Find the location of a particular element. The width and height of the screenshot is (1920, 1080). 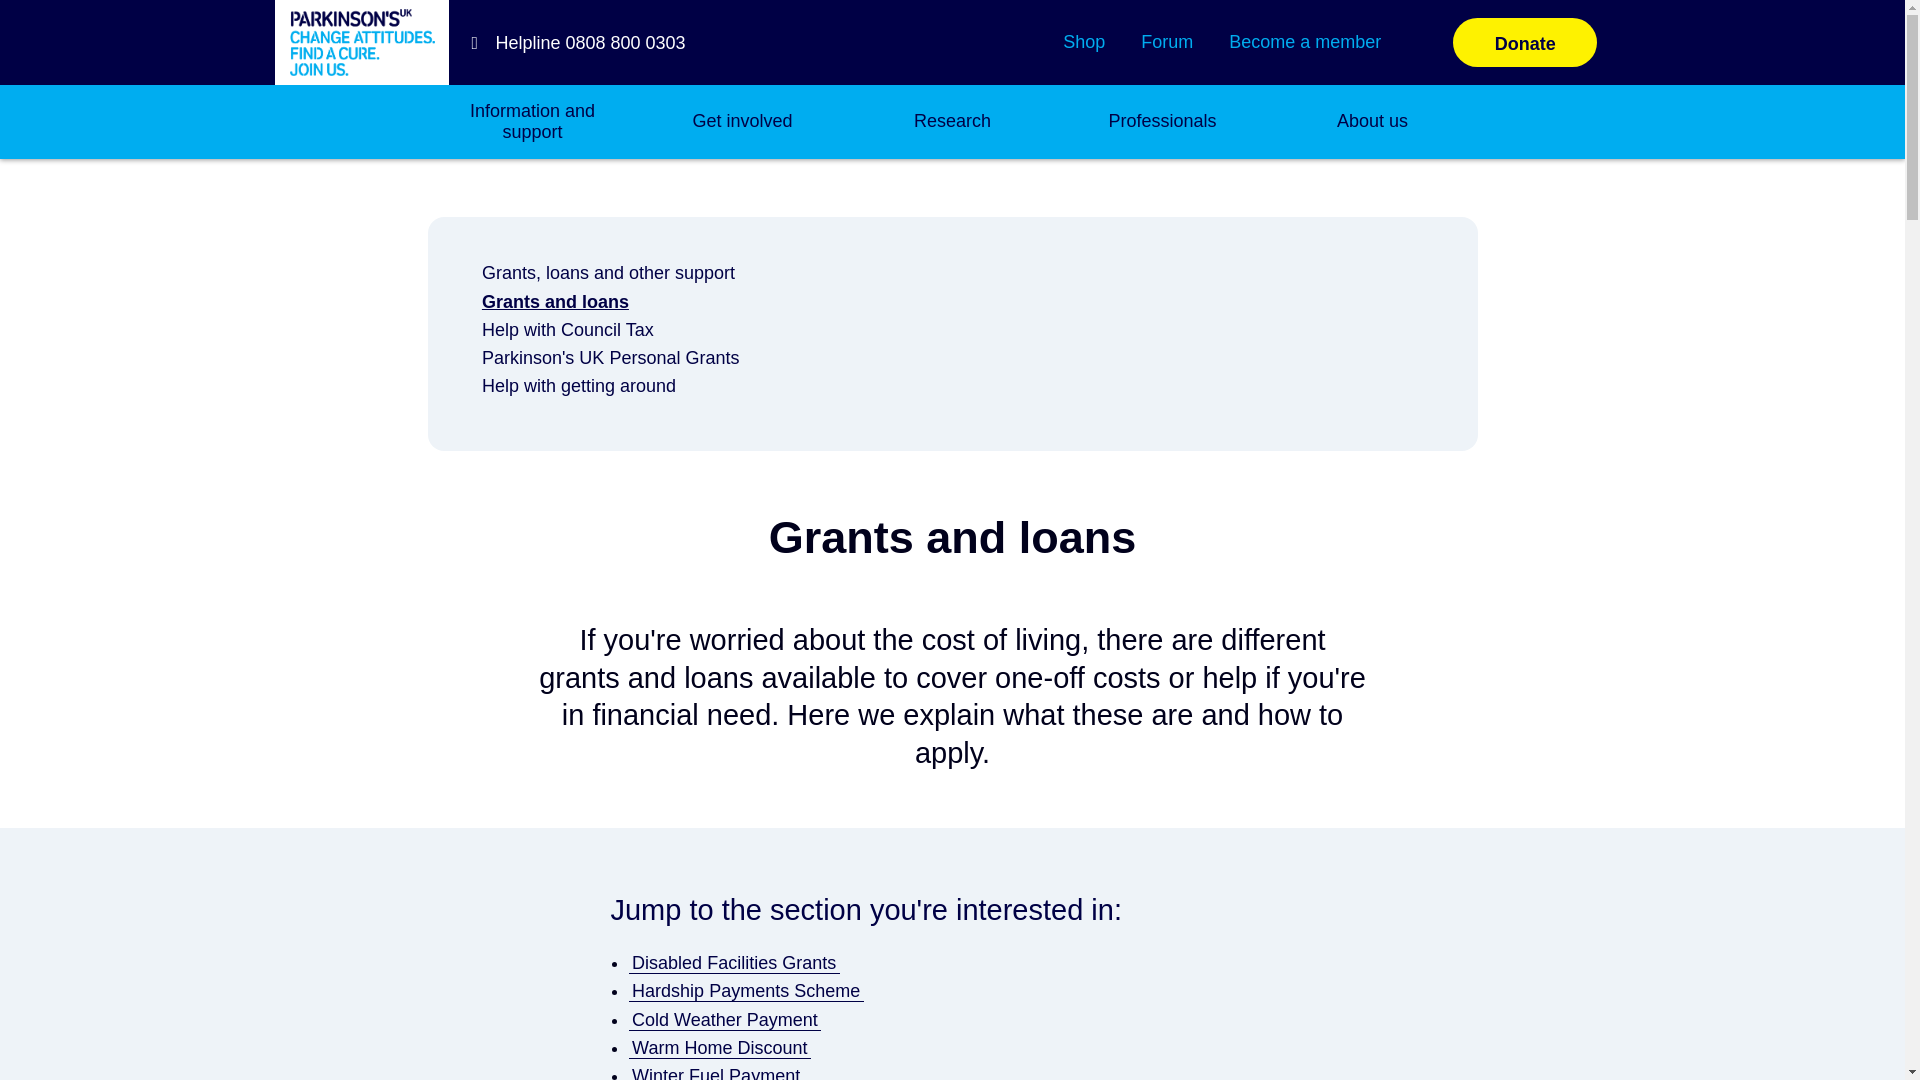

Forum is located at coordinates (1166, 42).